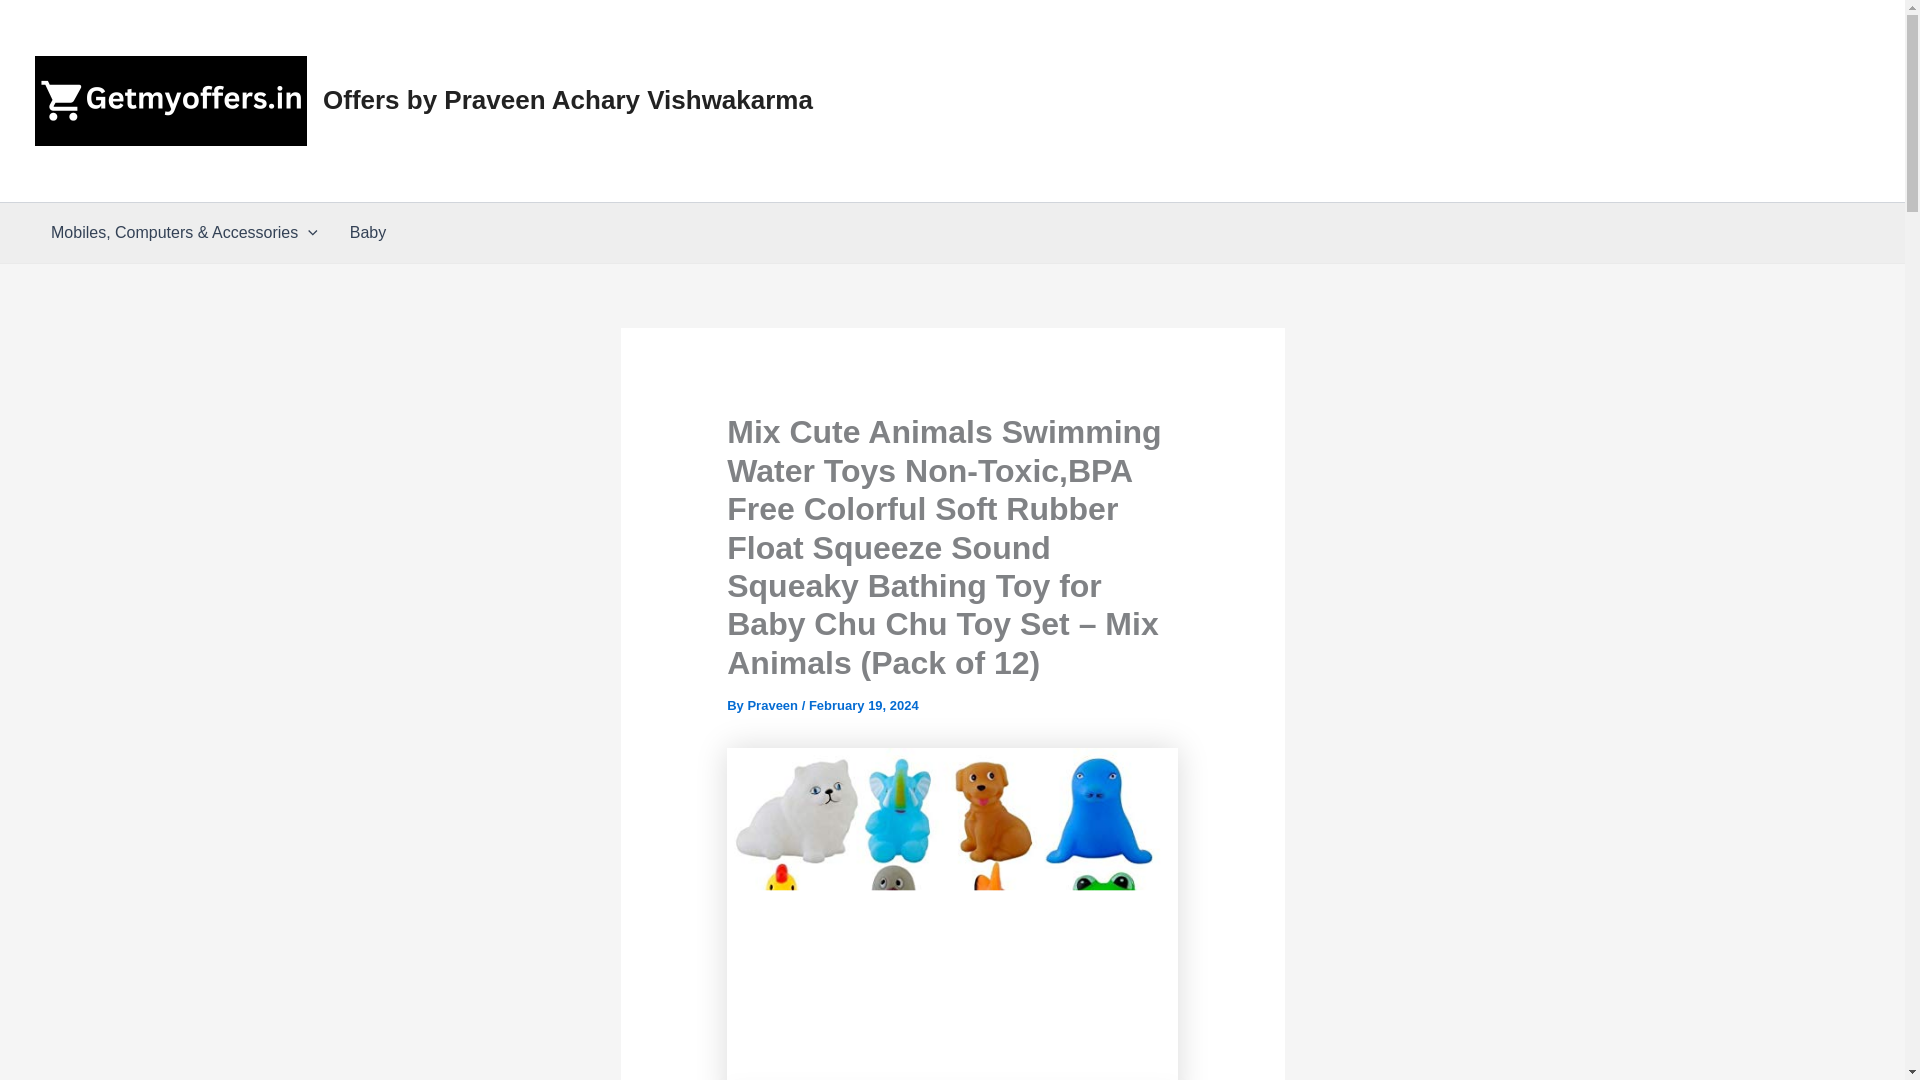 The height and width of the screenshot is (1080, 1920). What do you see at coordinates (1084, 151) in the screenshot?
I see `Under 10000-15000` at bounding box center [1084, 151].